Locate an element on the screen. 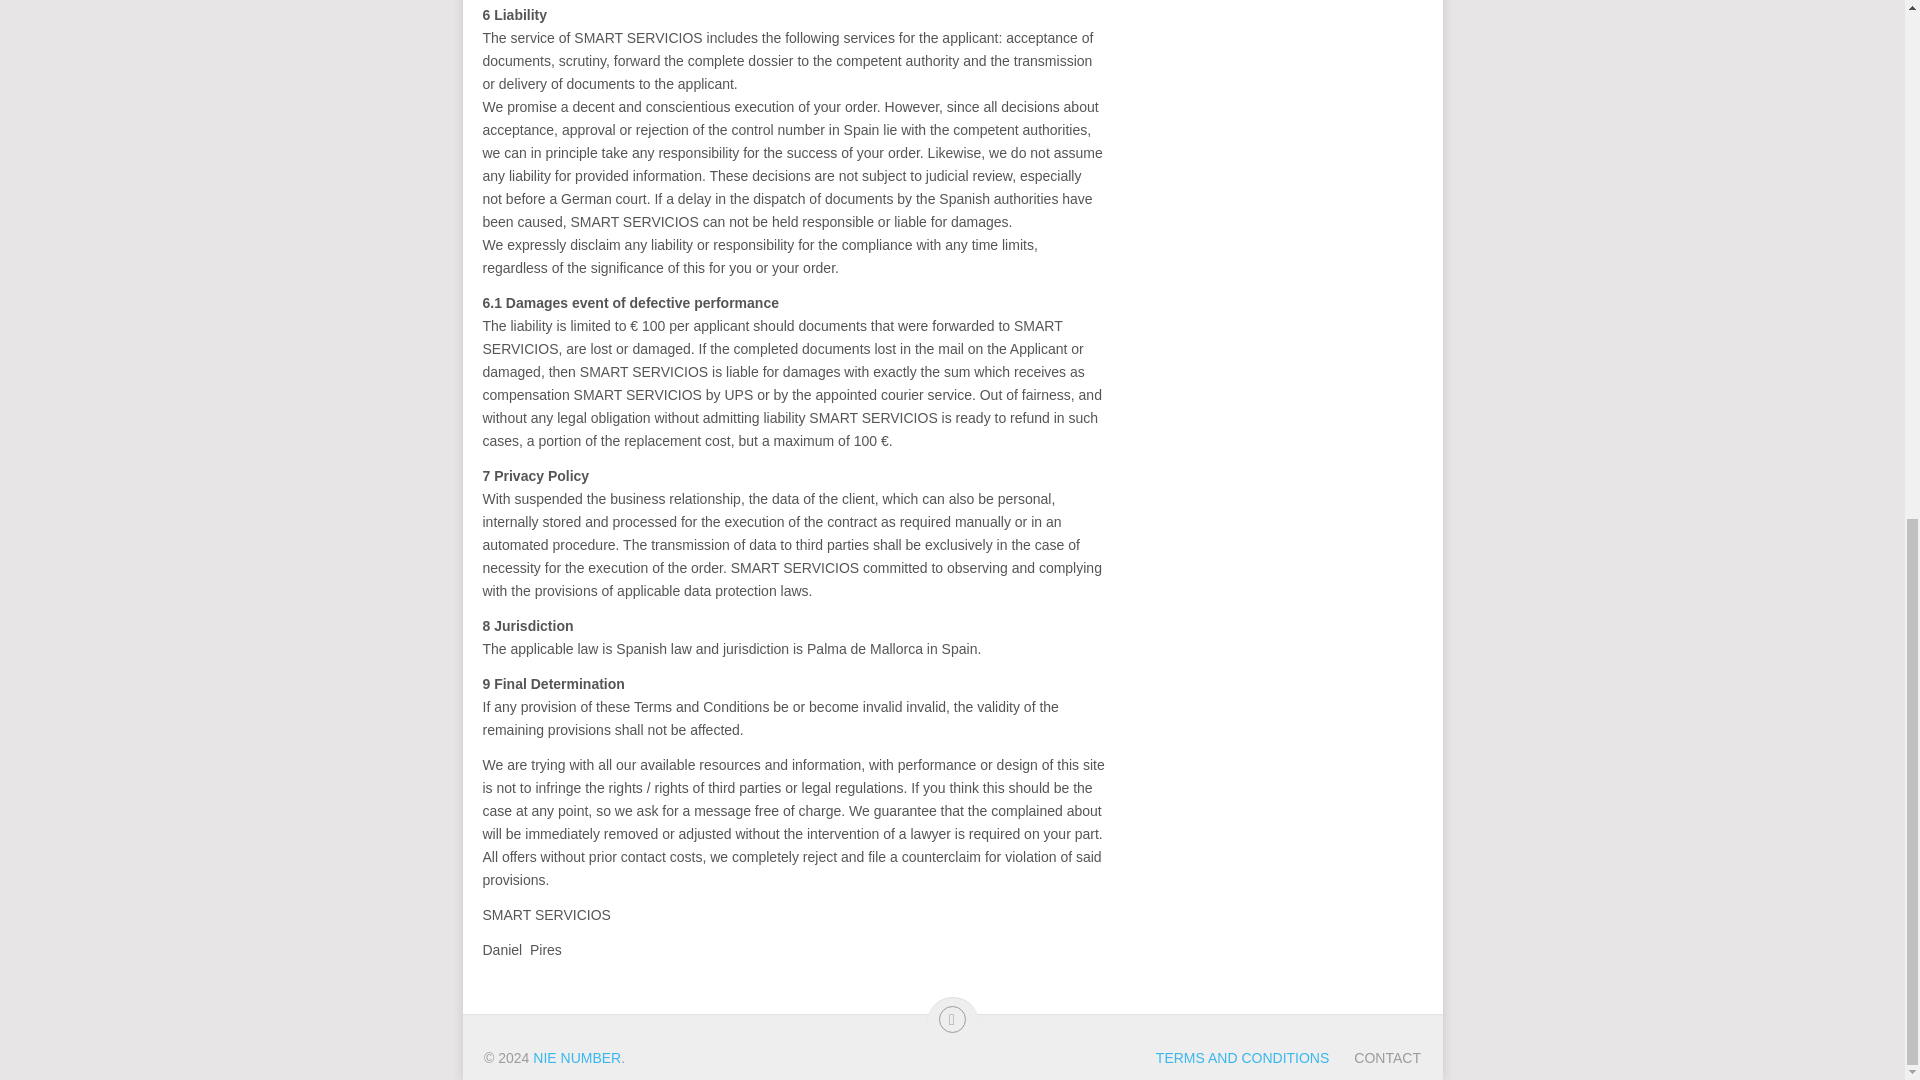 This screenshot has height=1080, width=1920. get your NIE number is located at coordinates (576, 1057).